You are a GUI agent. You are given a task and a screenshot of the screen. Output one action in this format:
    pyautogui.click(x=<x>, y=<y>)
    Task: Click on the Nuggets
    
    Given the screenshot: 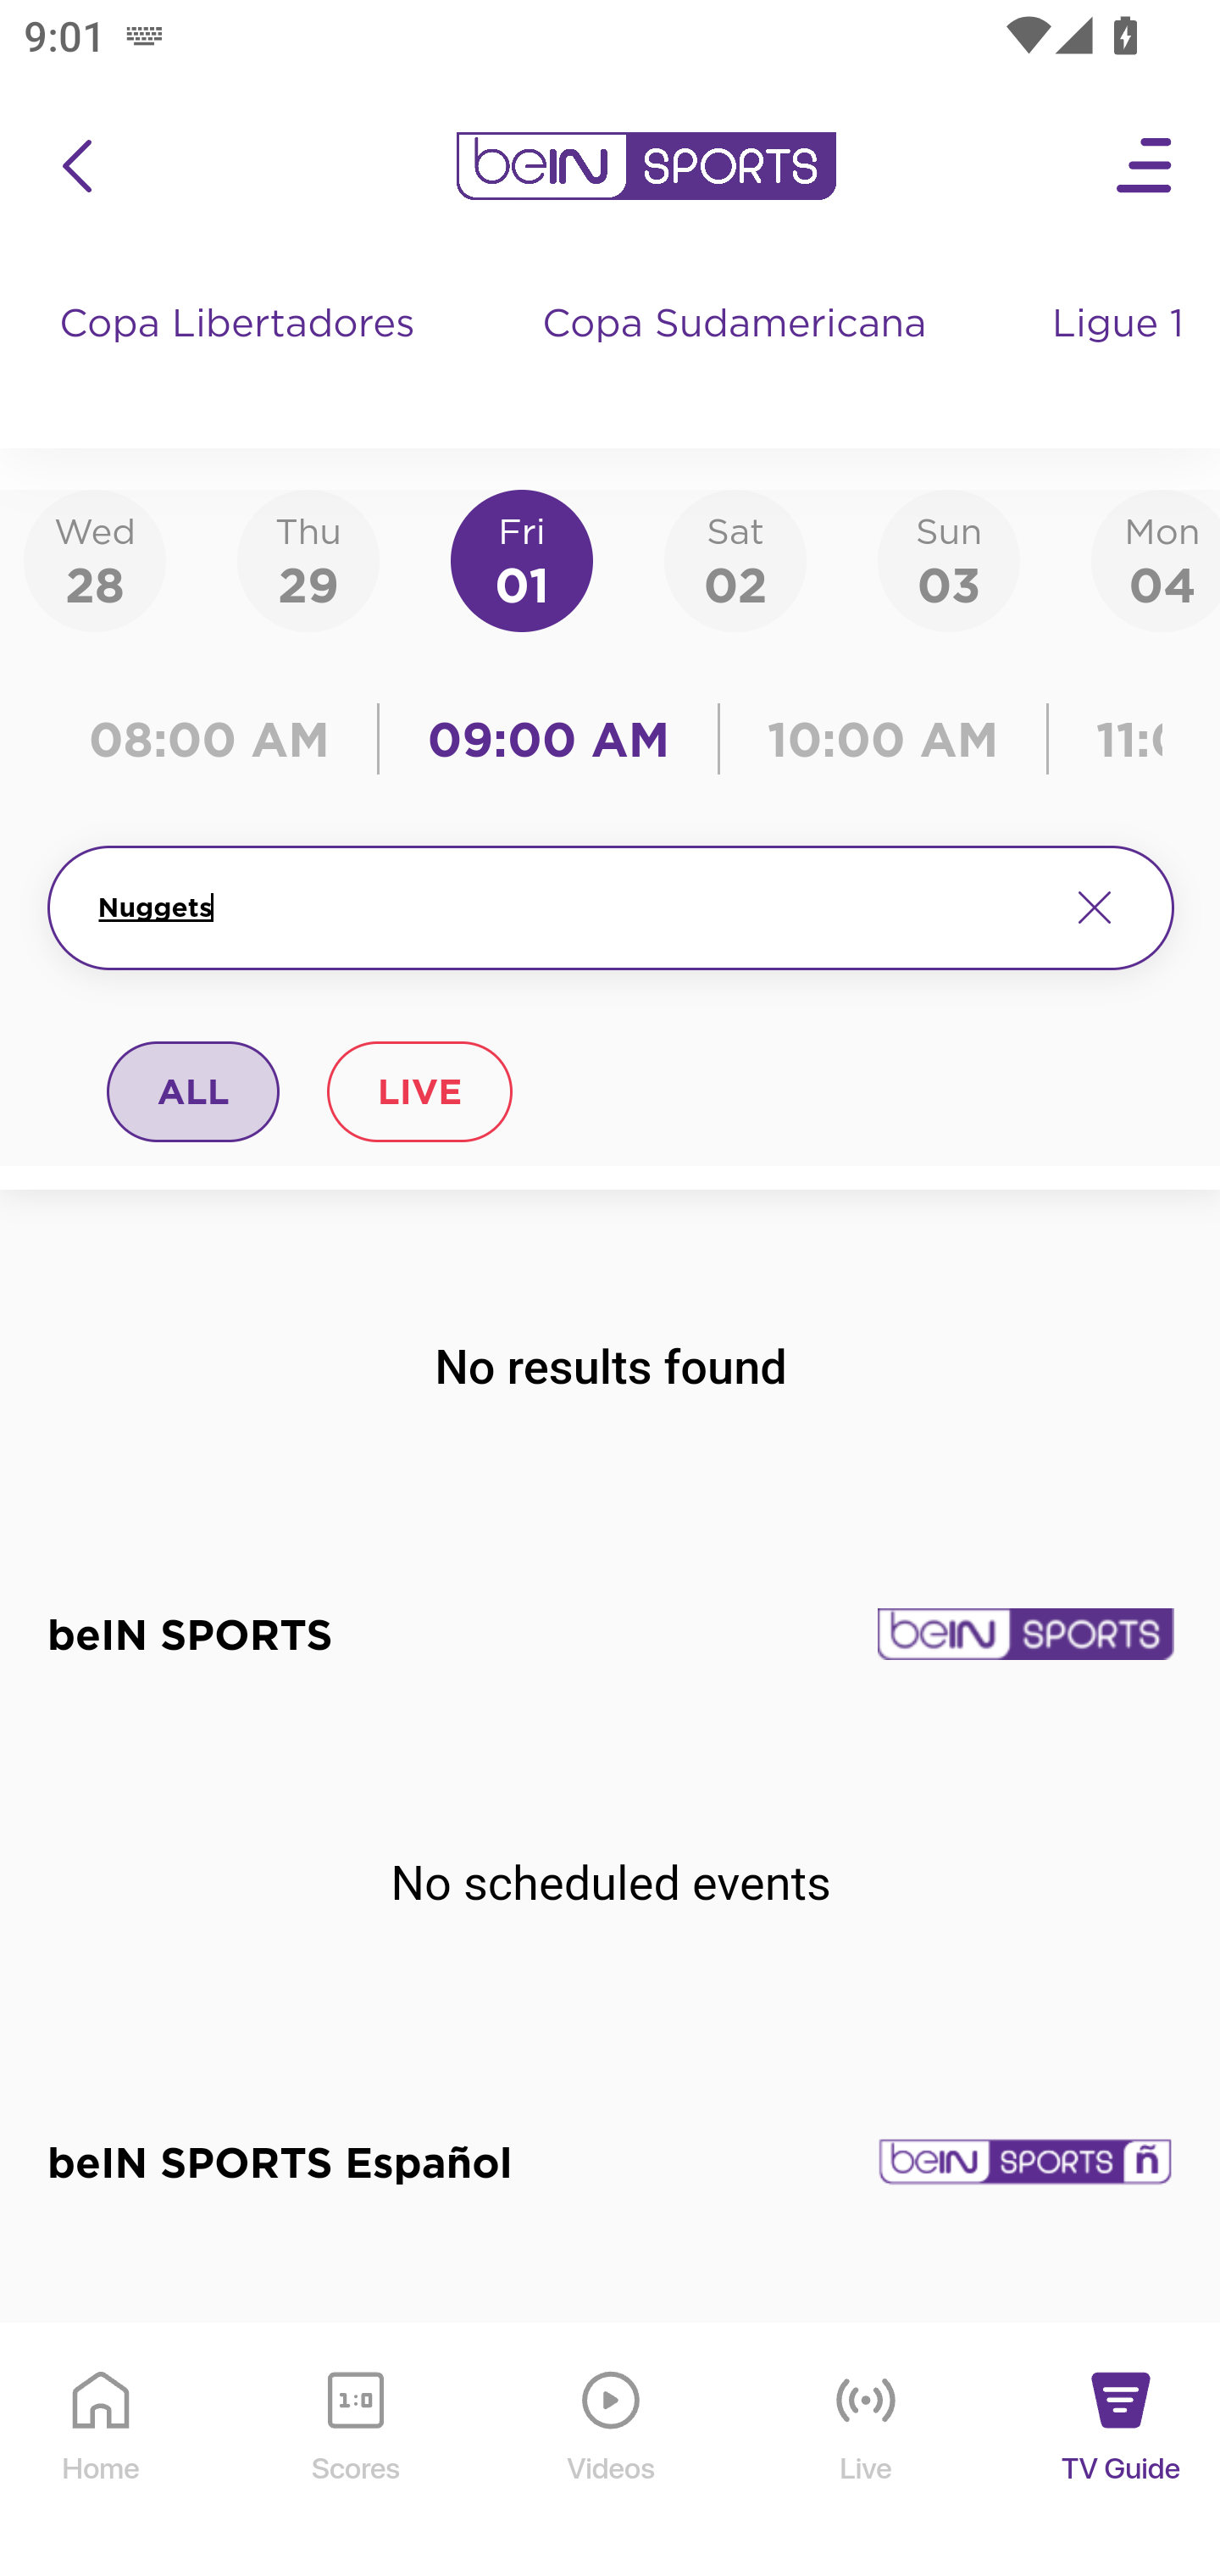 What is the action you would take?
    pyautogui.click(x=569, y=908)
    